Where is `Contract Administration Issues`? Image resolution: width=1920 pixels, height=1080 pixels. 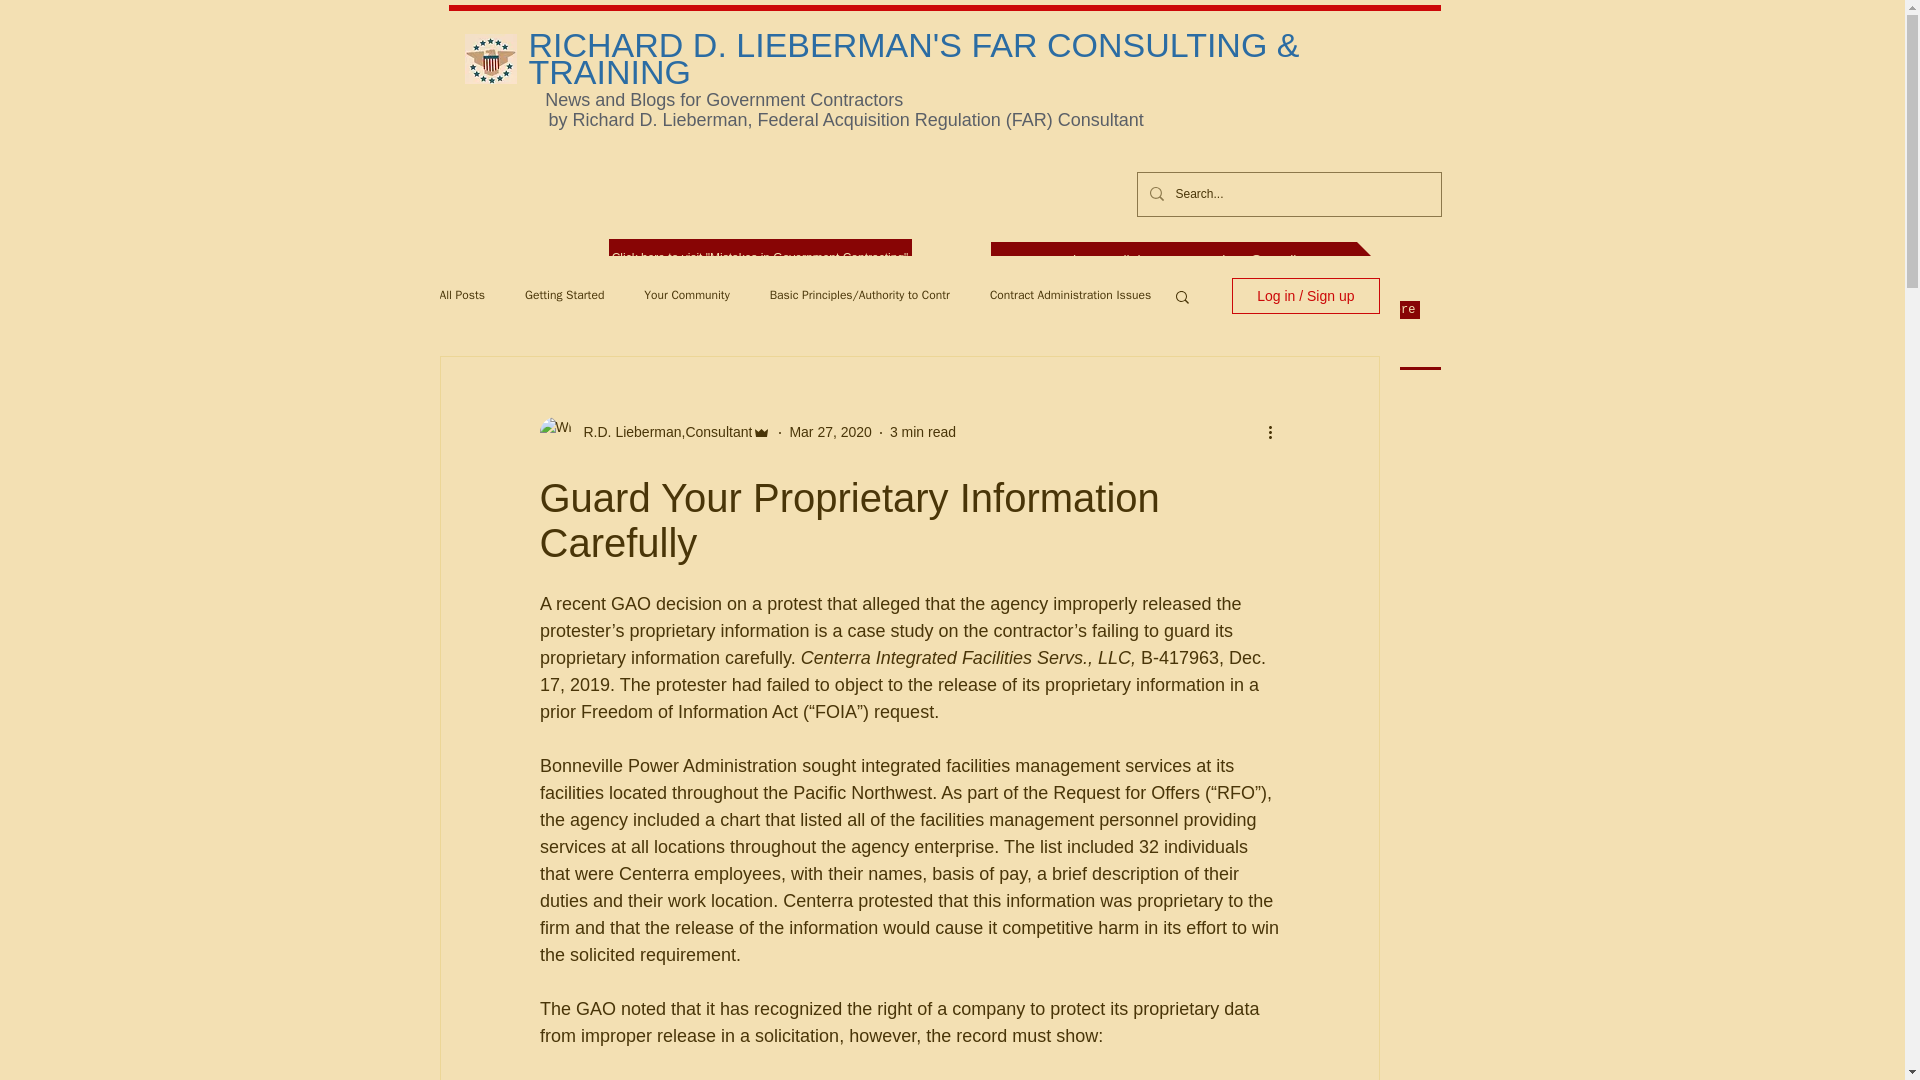
Contract Administration Issues is located at coordinates (1070, 295).